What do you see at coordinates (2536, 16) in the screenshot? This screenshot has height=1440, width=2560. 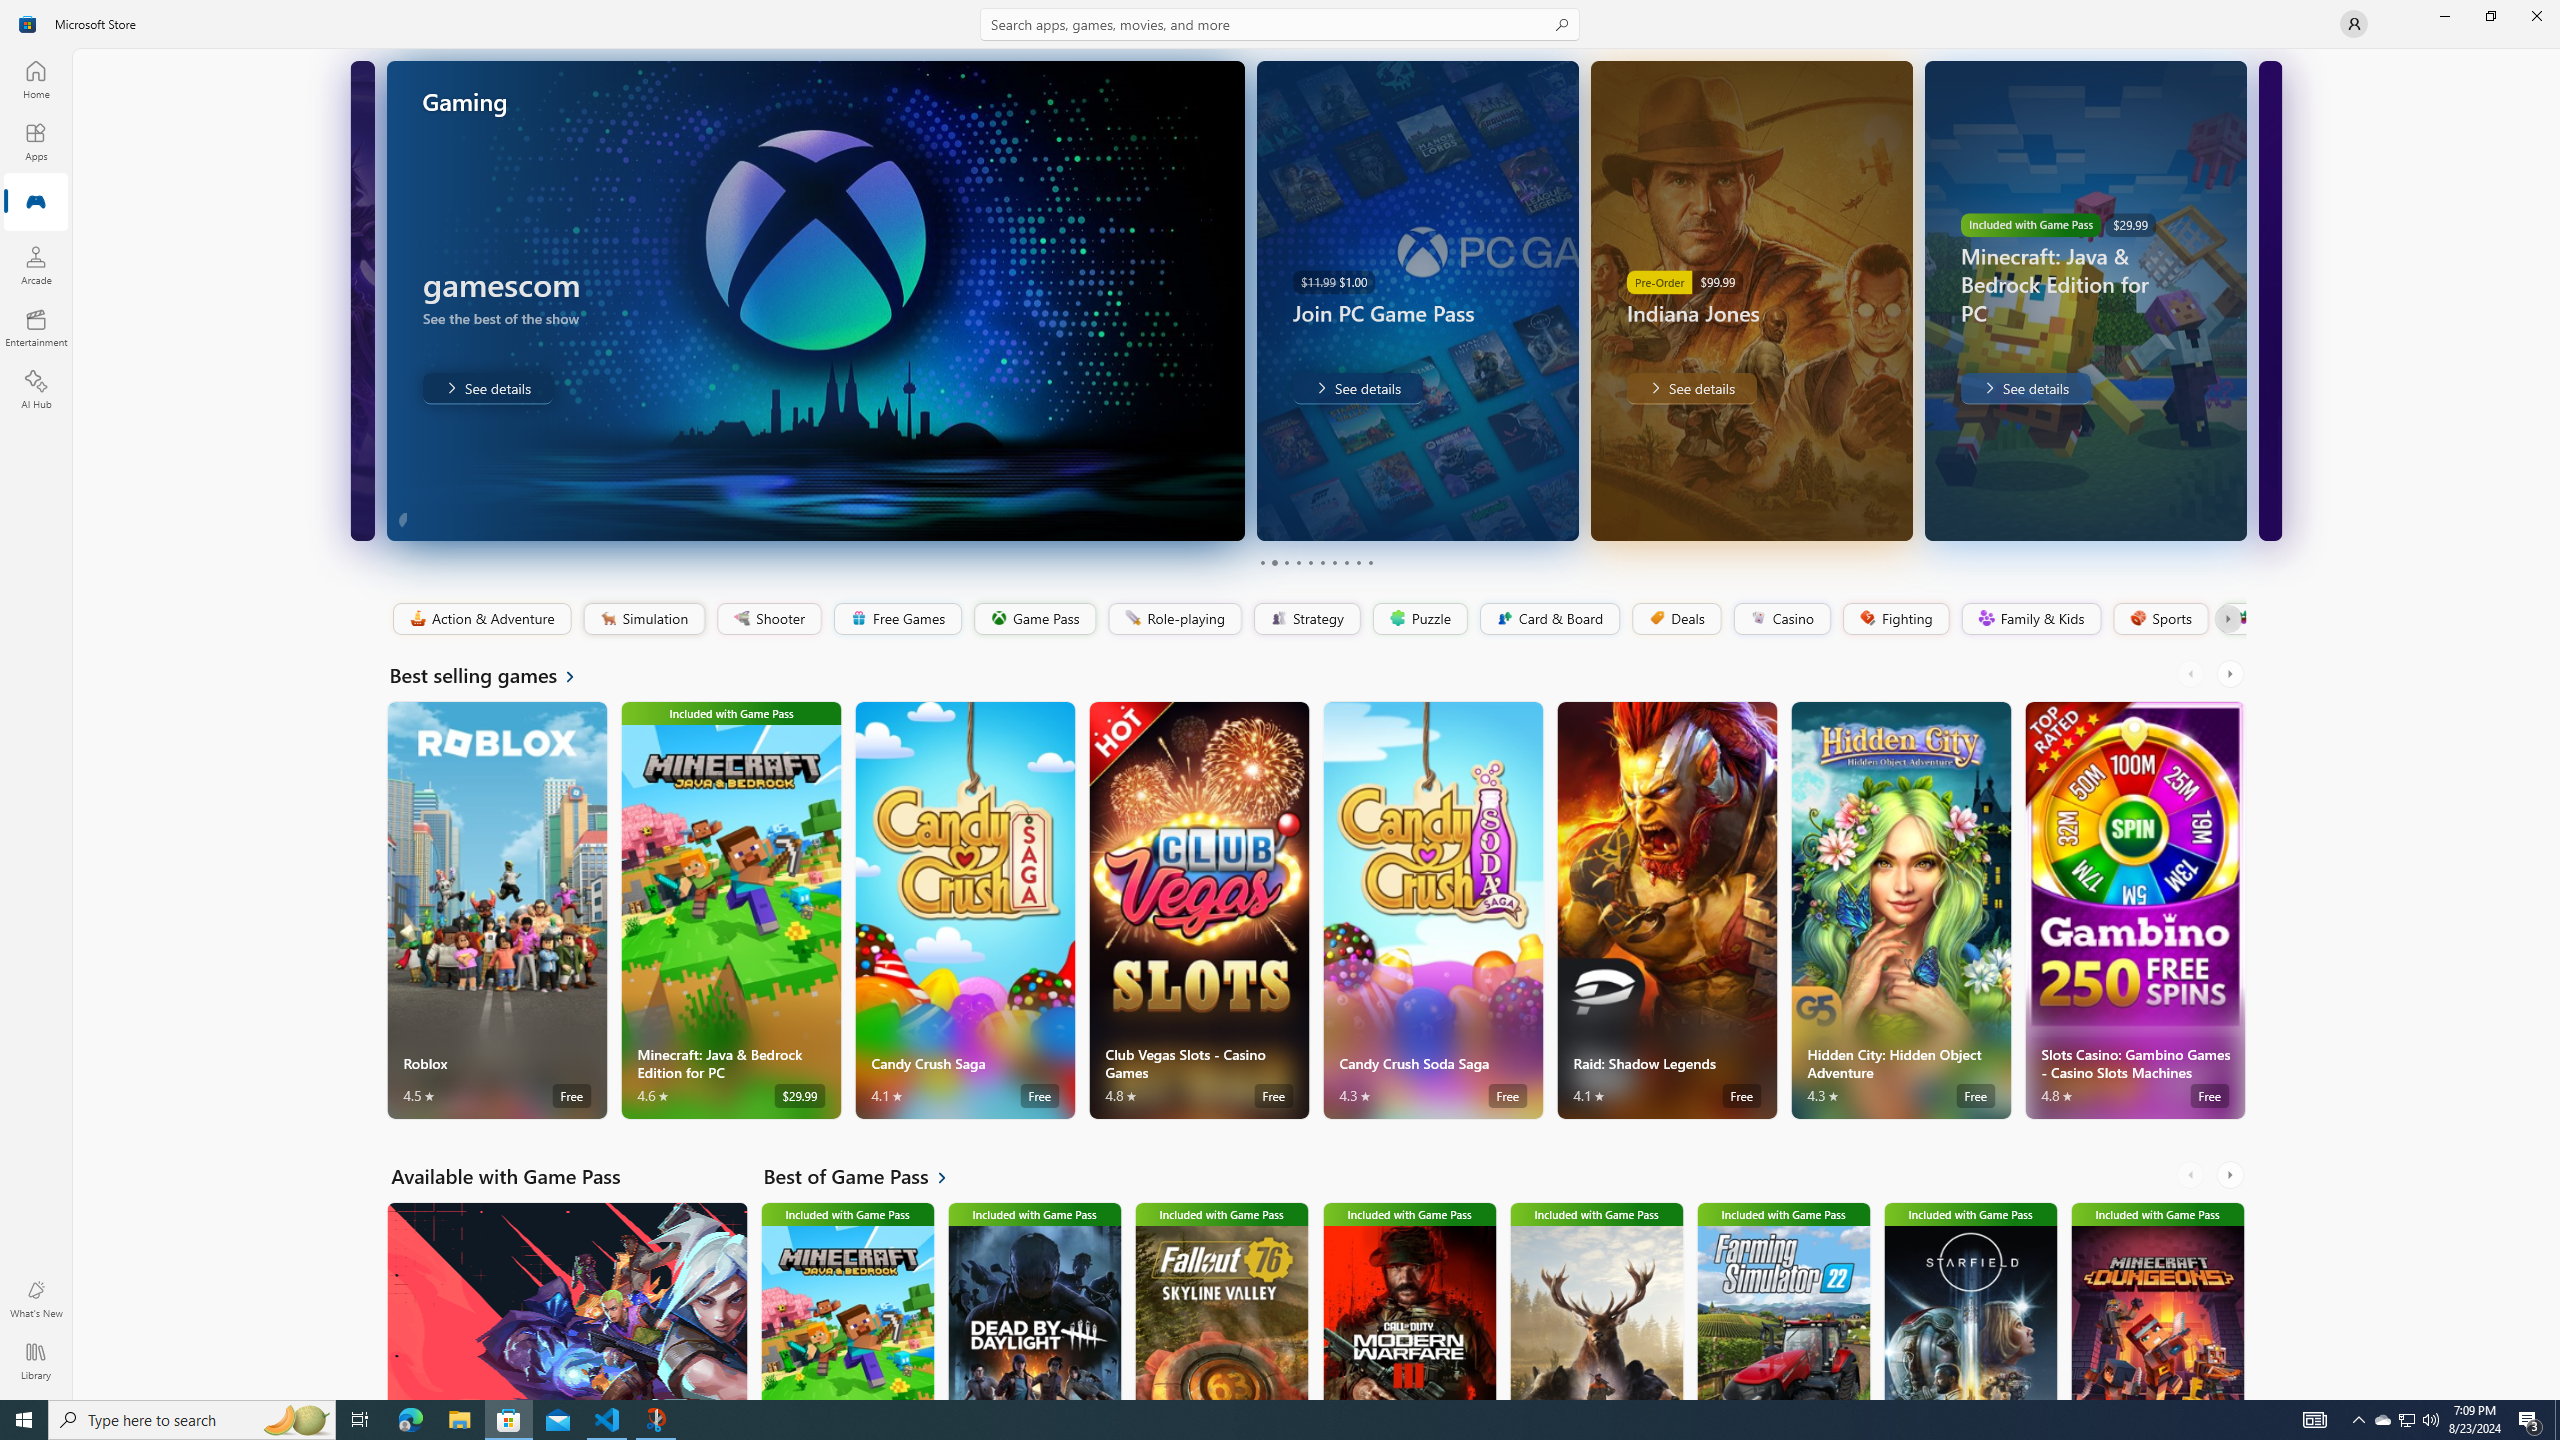 I see `Close Microsoft Store` at bounding box center [2536, 16].